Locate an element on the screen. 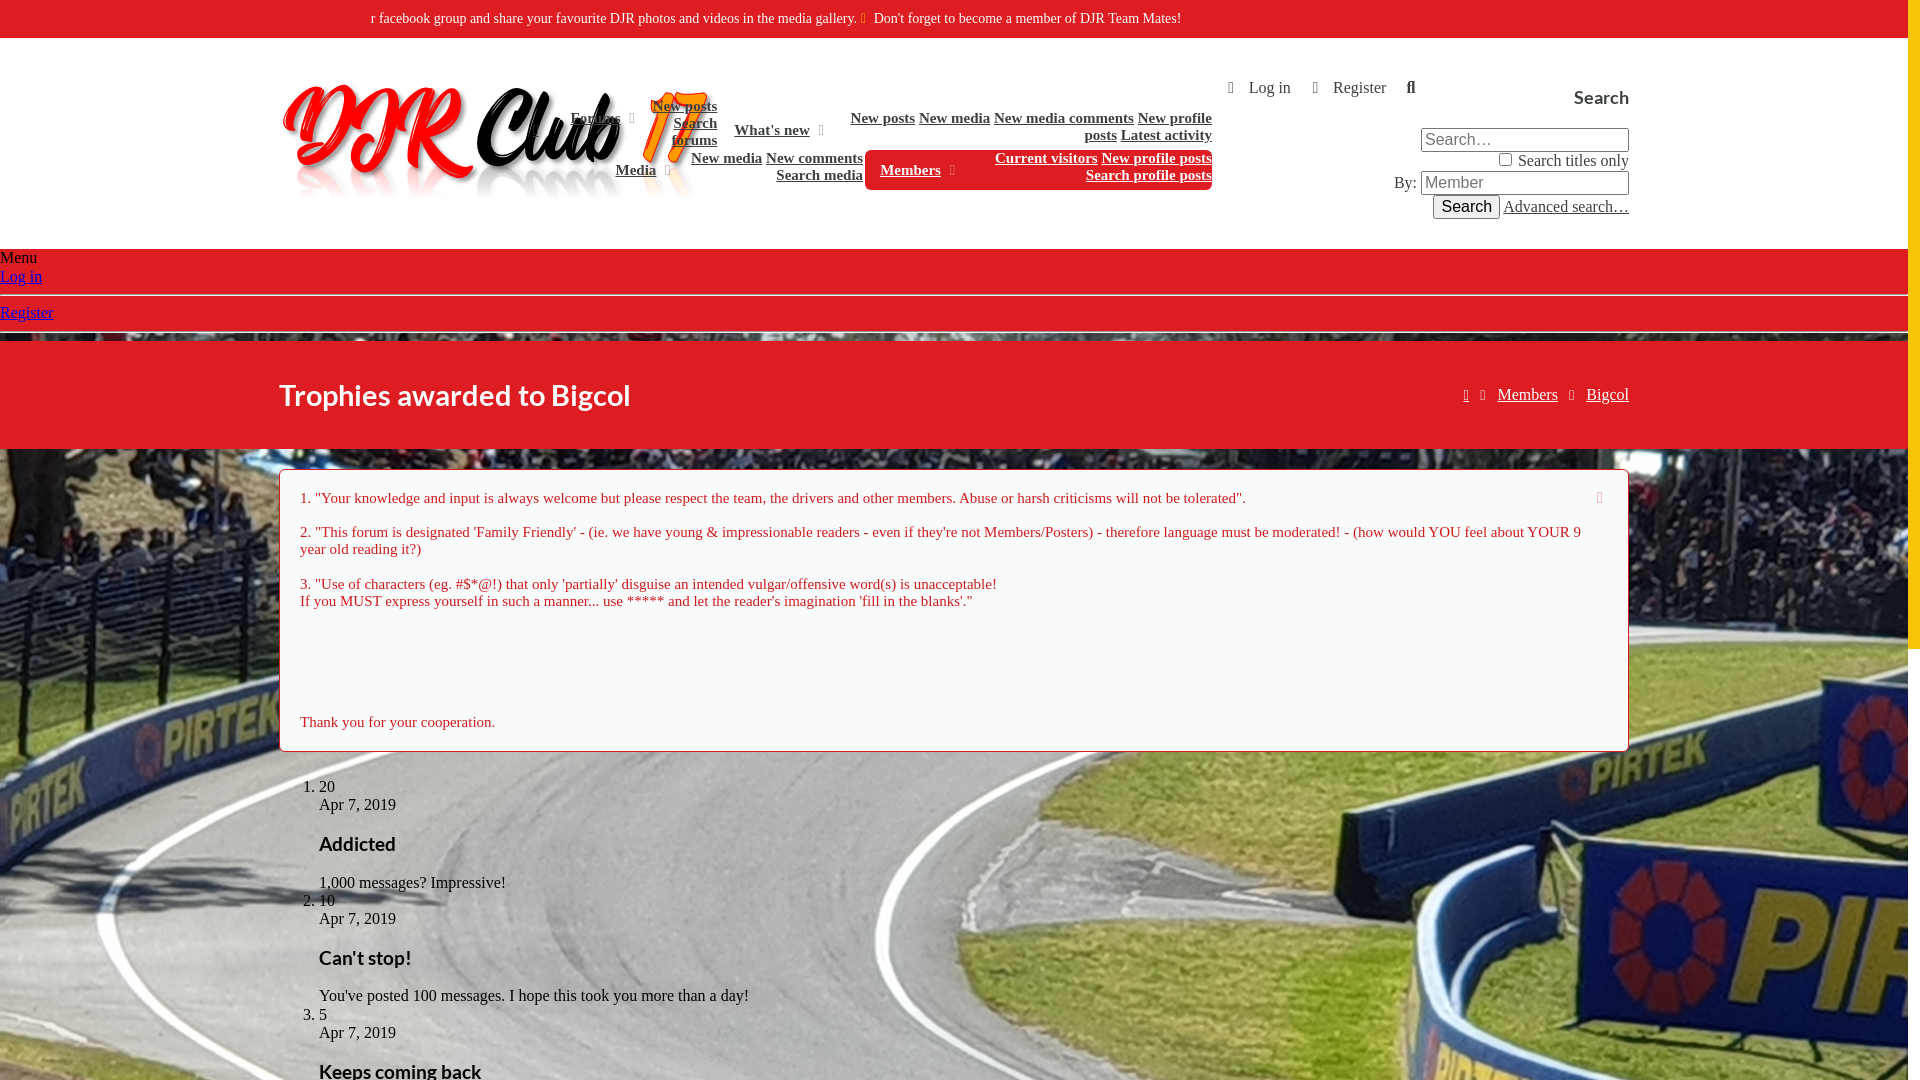  Search forums is located at coordinates (695, 132).